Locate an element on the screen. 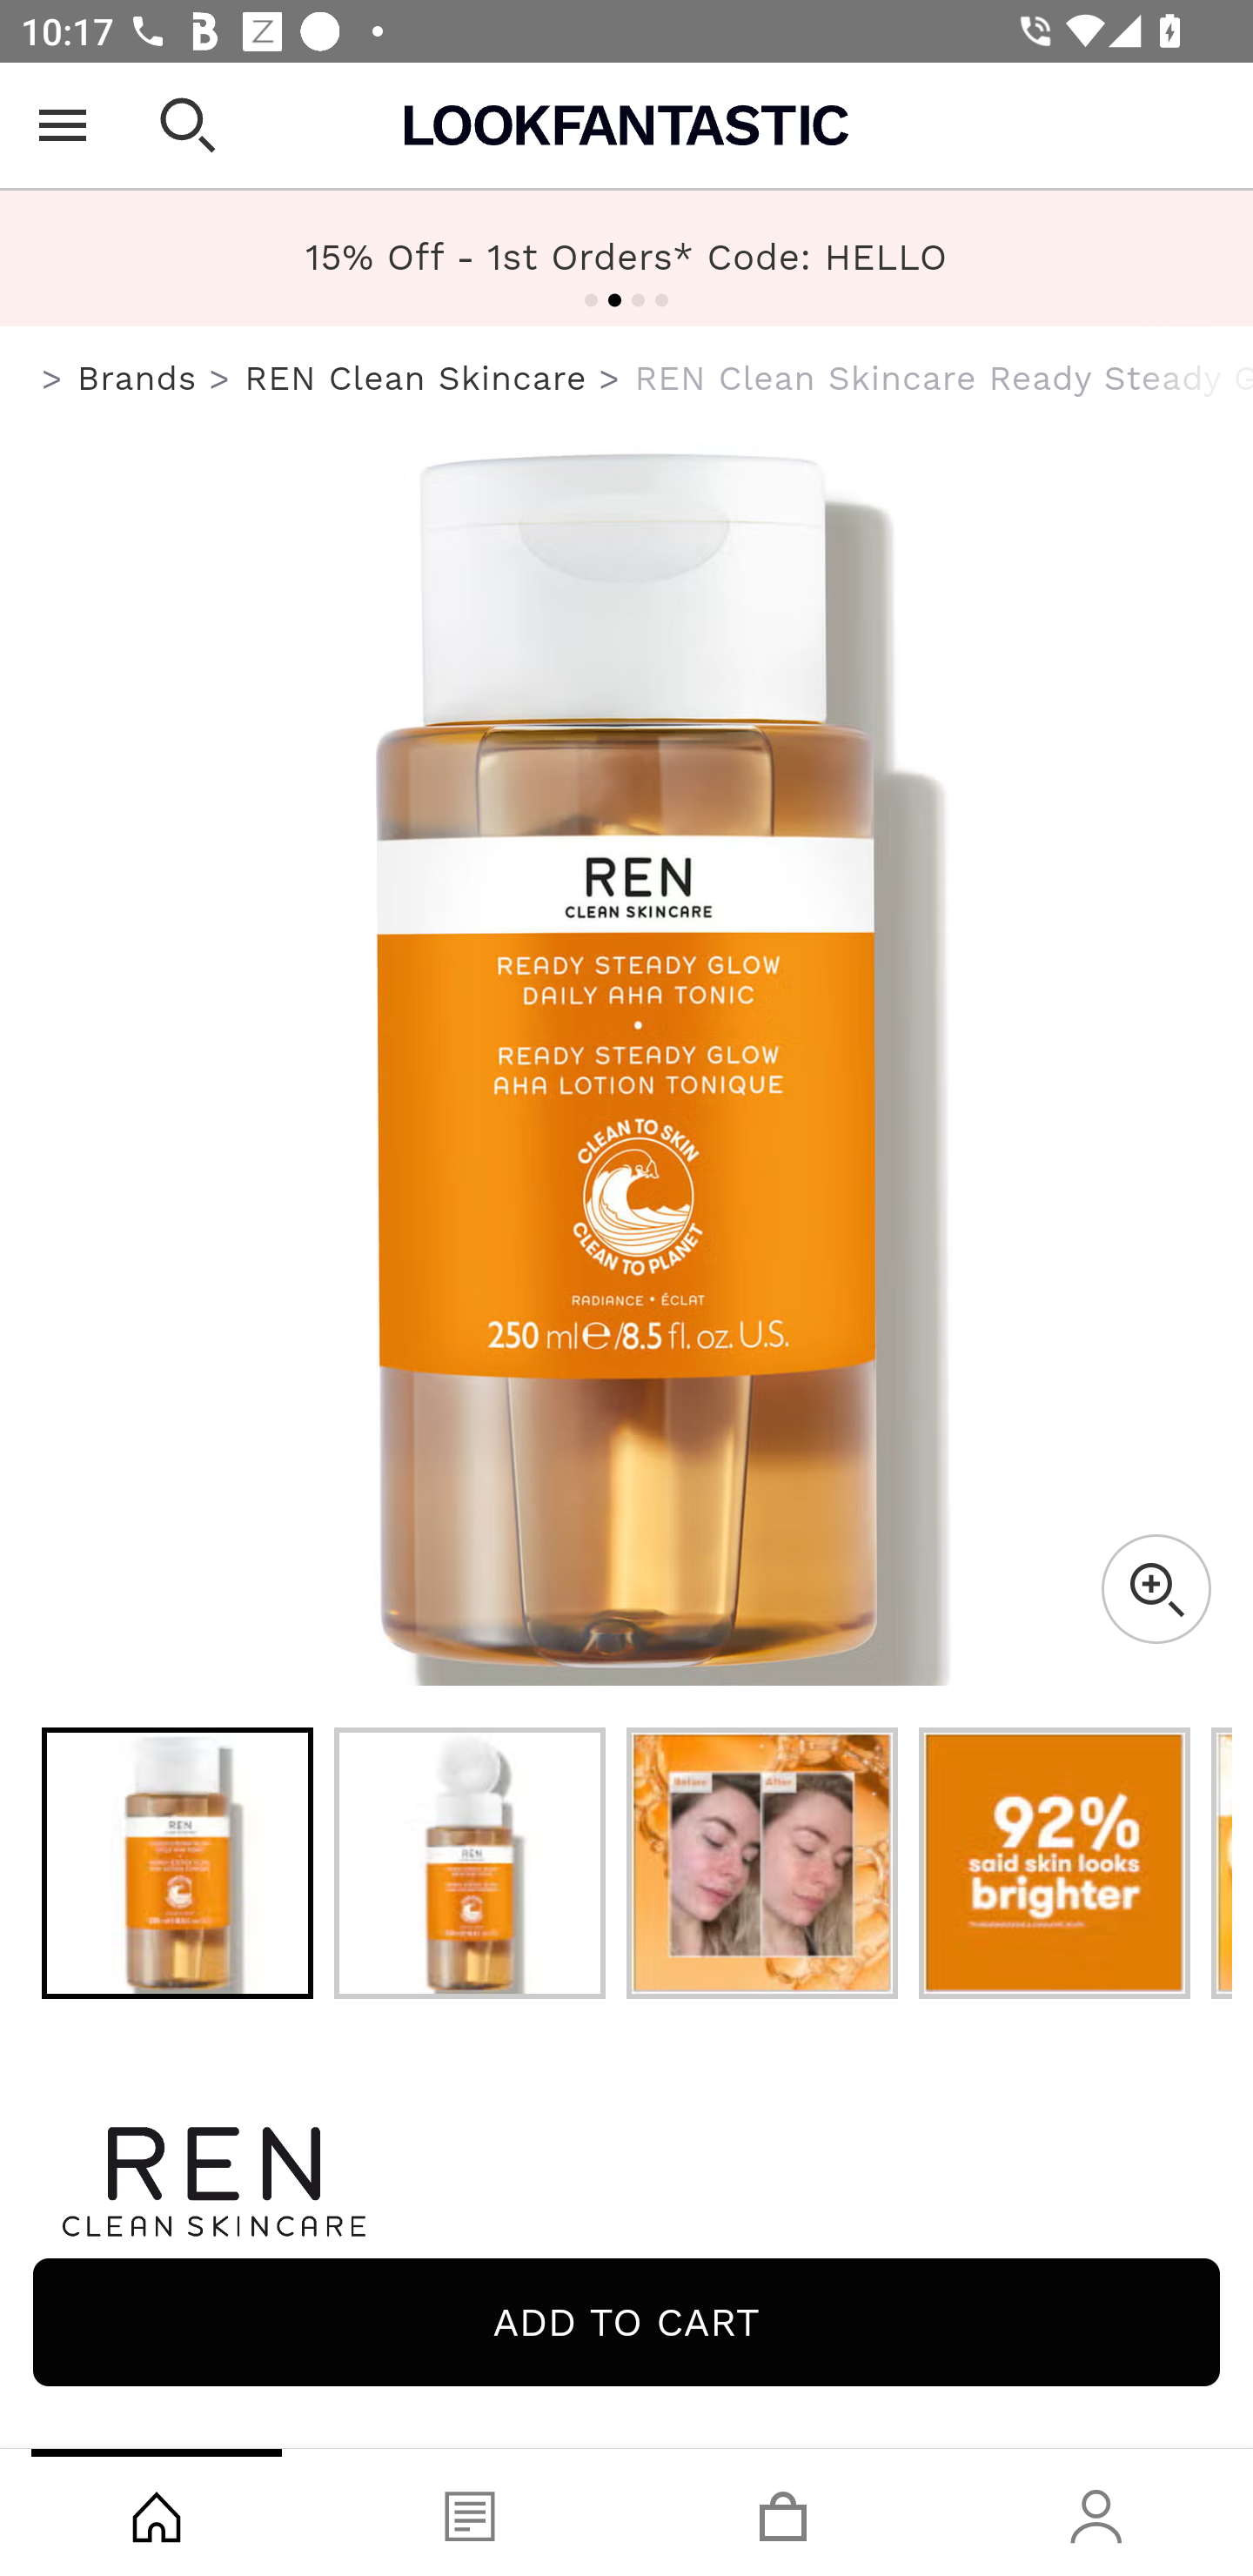 Image resolution: width=1253 pixels, height=2576 pixels. Open search is located at coordinates (188, 125).